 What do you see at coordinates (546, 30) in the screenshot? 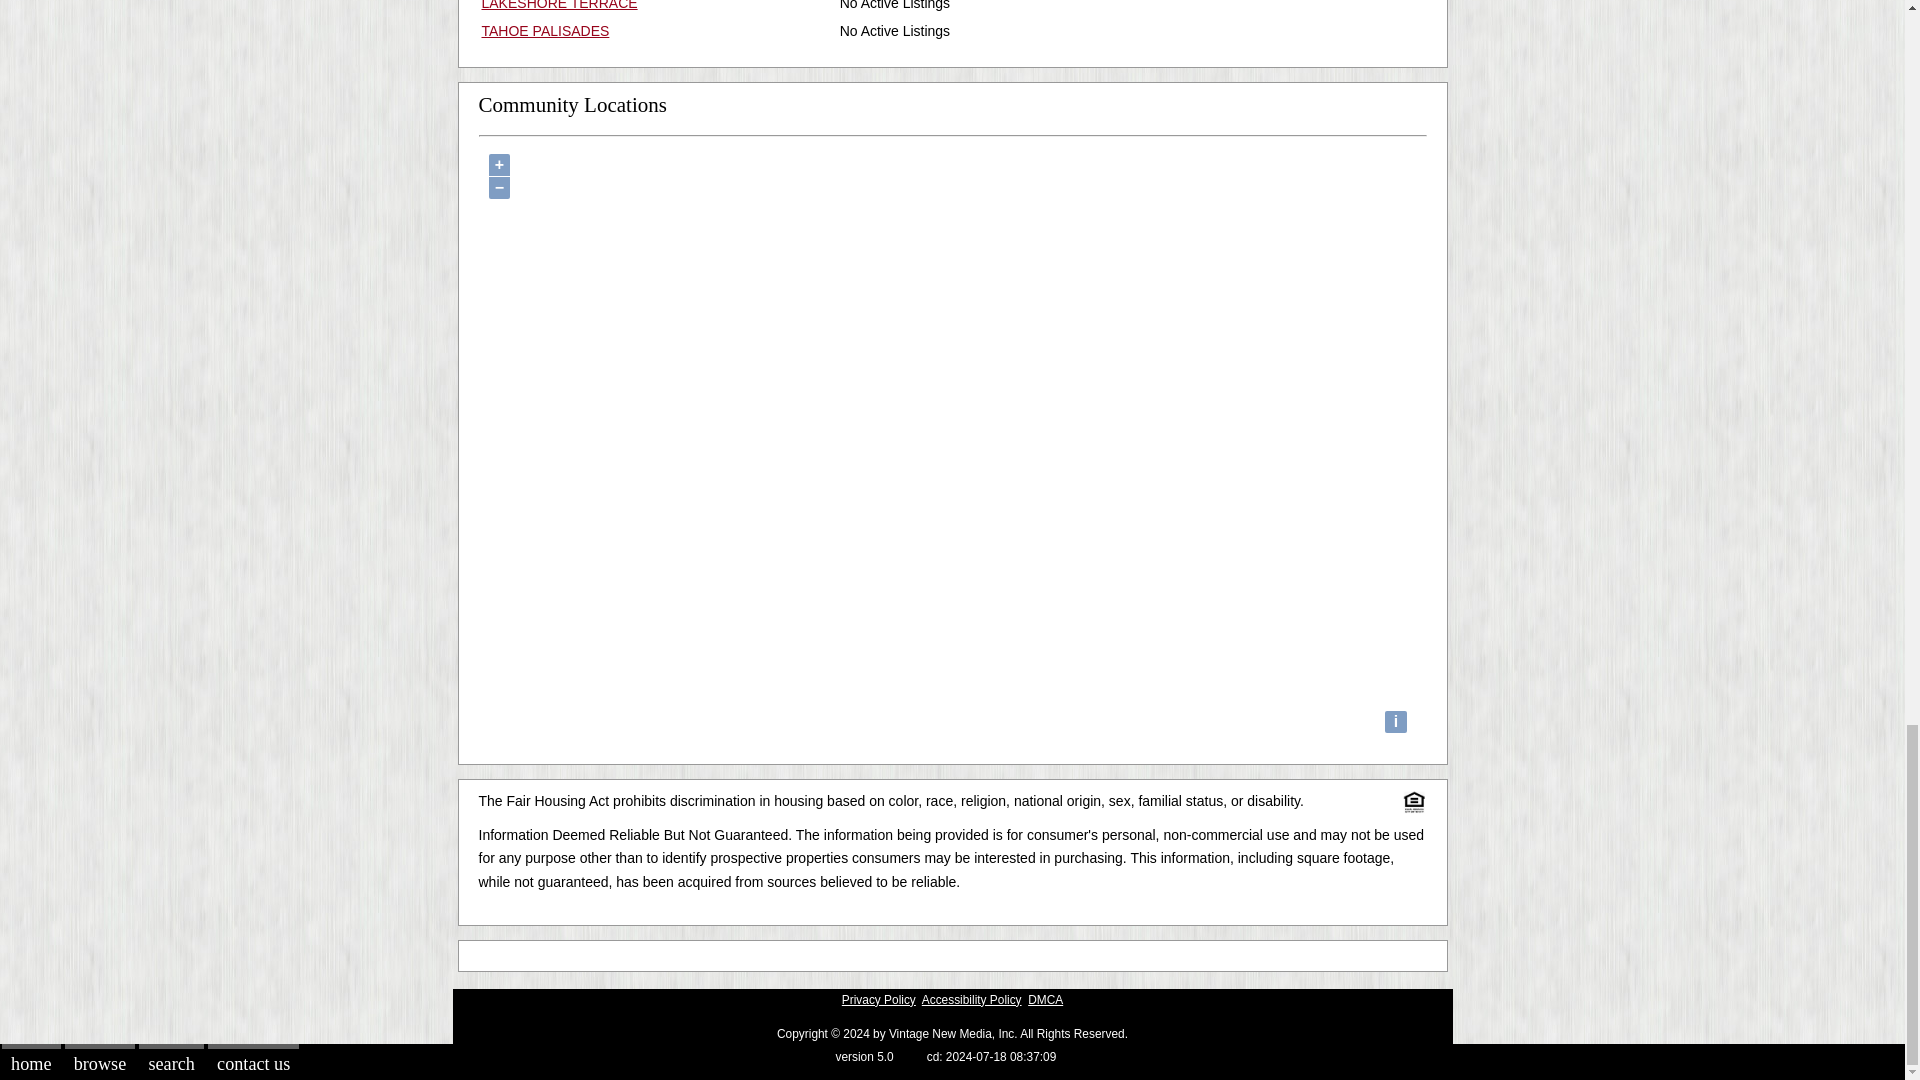
I see `TAHOE PALISADES` at bounding box center [546, 30].